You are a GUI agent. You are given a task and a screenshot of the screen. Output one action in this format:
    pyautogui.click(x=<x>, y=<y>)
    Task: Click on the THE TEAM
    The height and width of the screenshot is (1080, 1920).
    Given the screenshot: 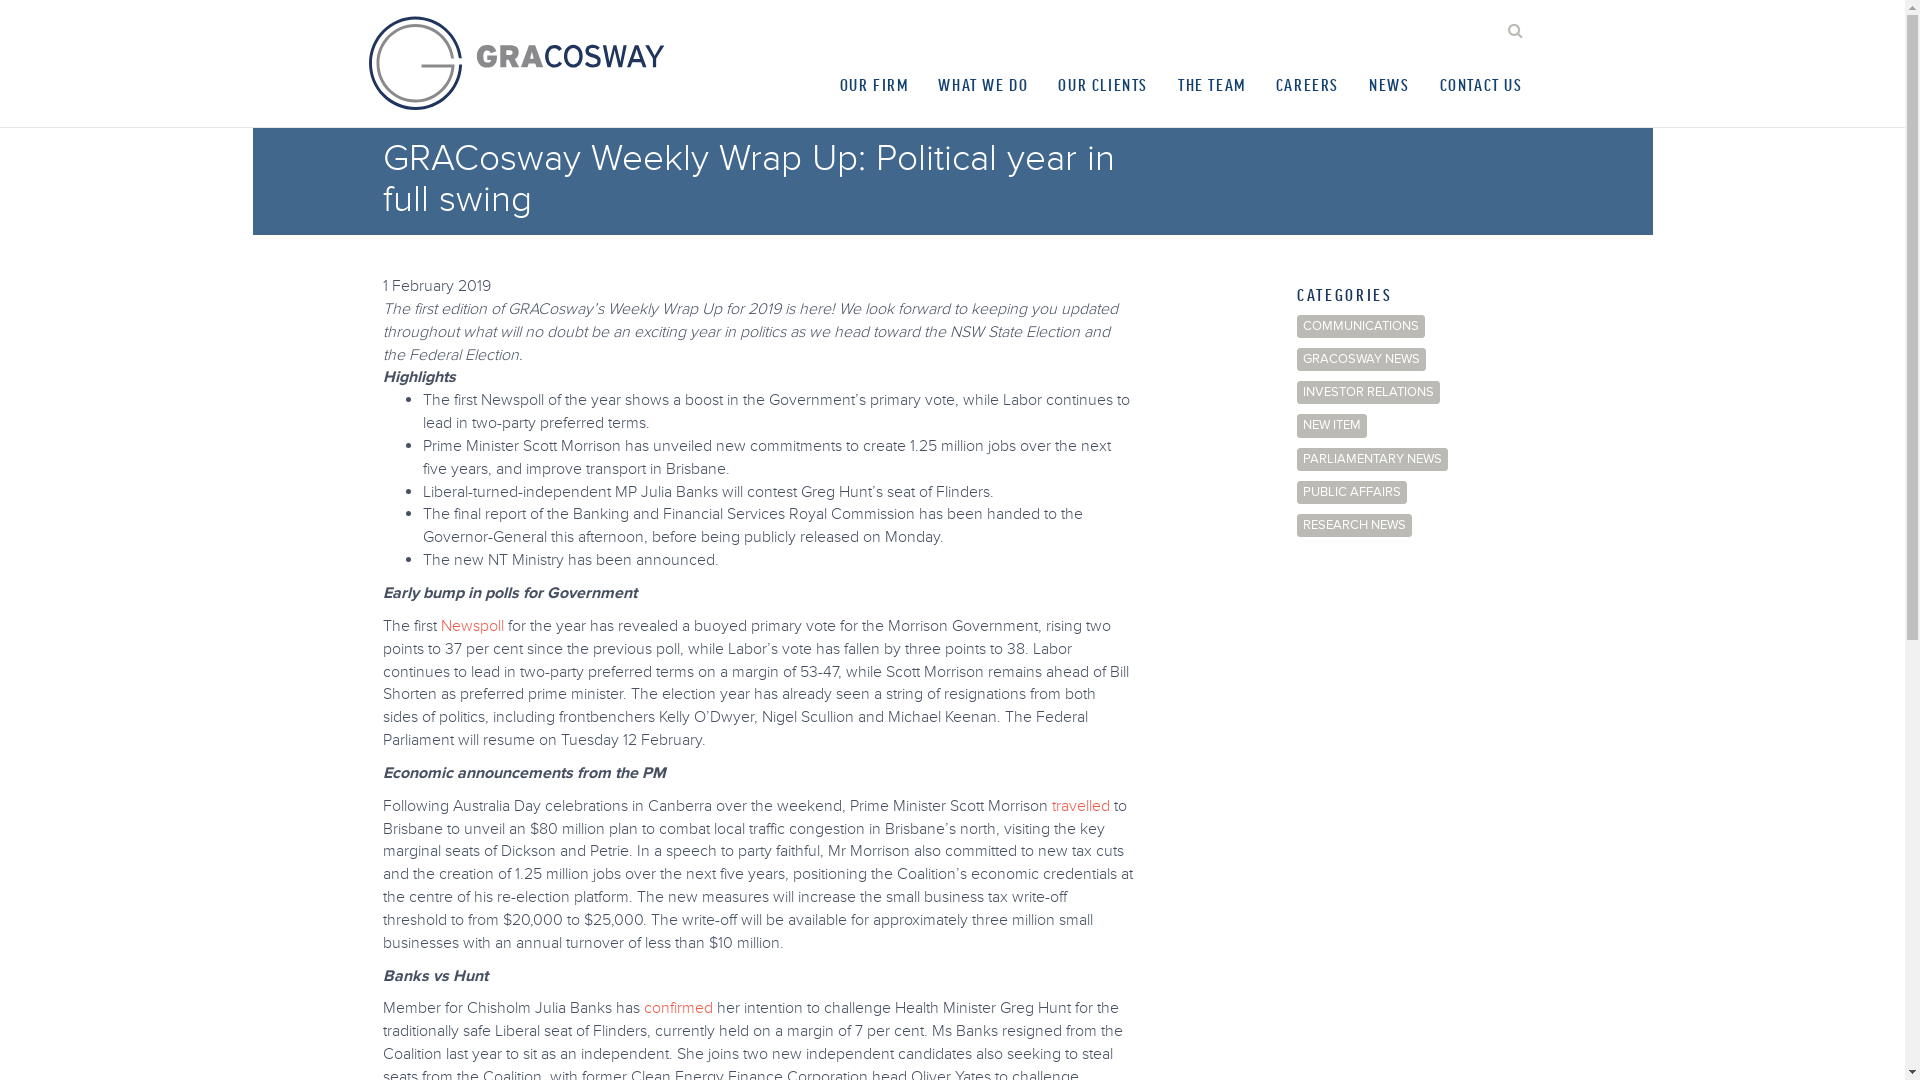 What is the action you would take?
    pyautogui.click(x=1212, y=85)
    